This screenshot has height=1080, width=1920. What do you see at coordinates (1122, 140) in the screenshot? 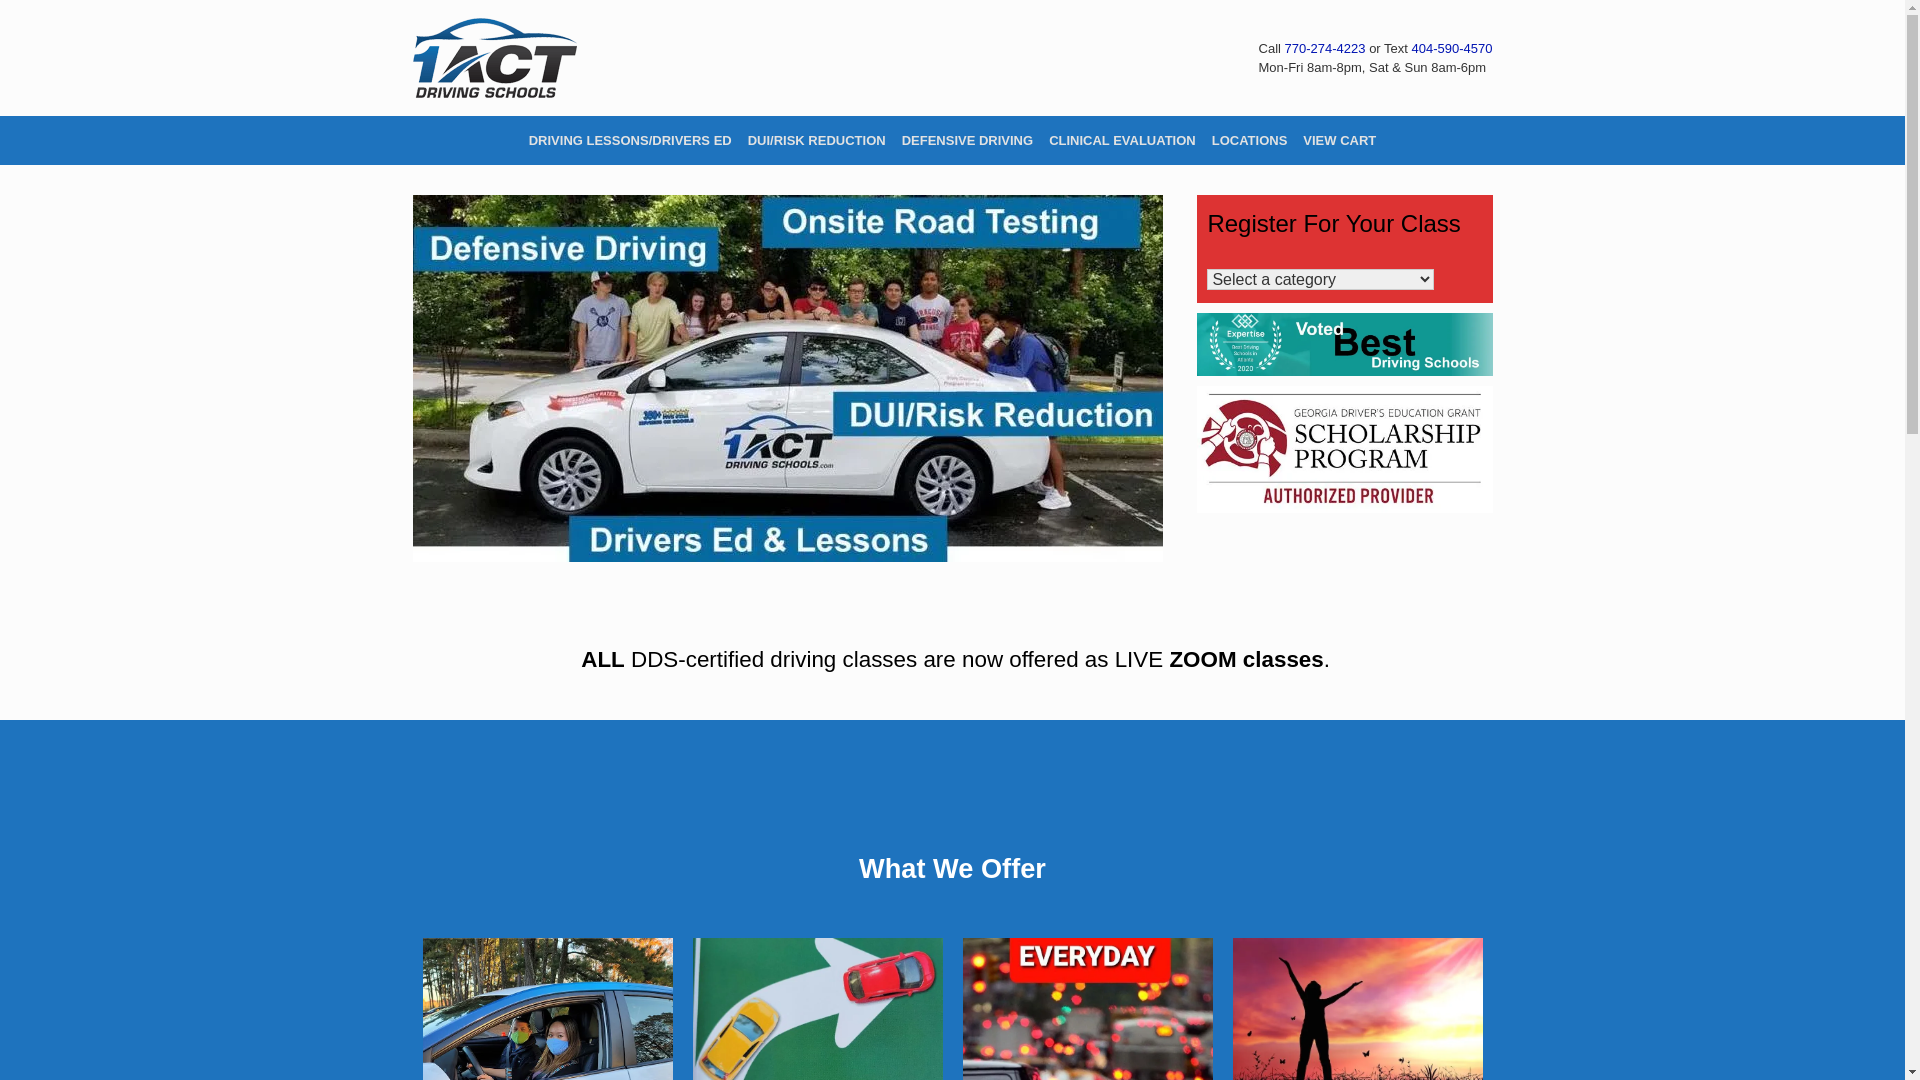
I see `CLINICAL EVALUATION` at bounding box center [1122, 140].